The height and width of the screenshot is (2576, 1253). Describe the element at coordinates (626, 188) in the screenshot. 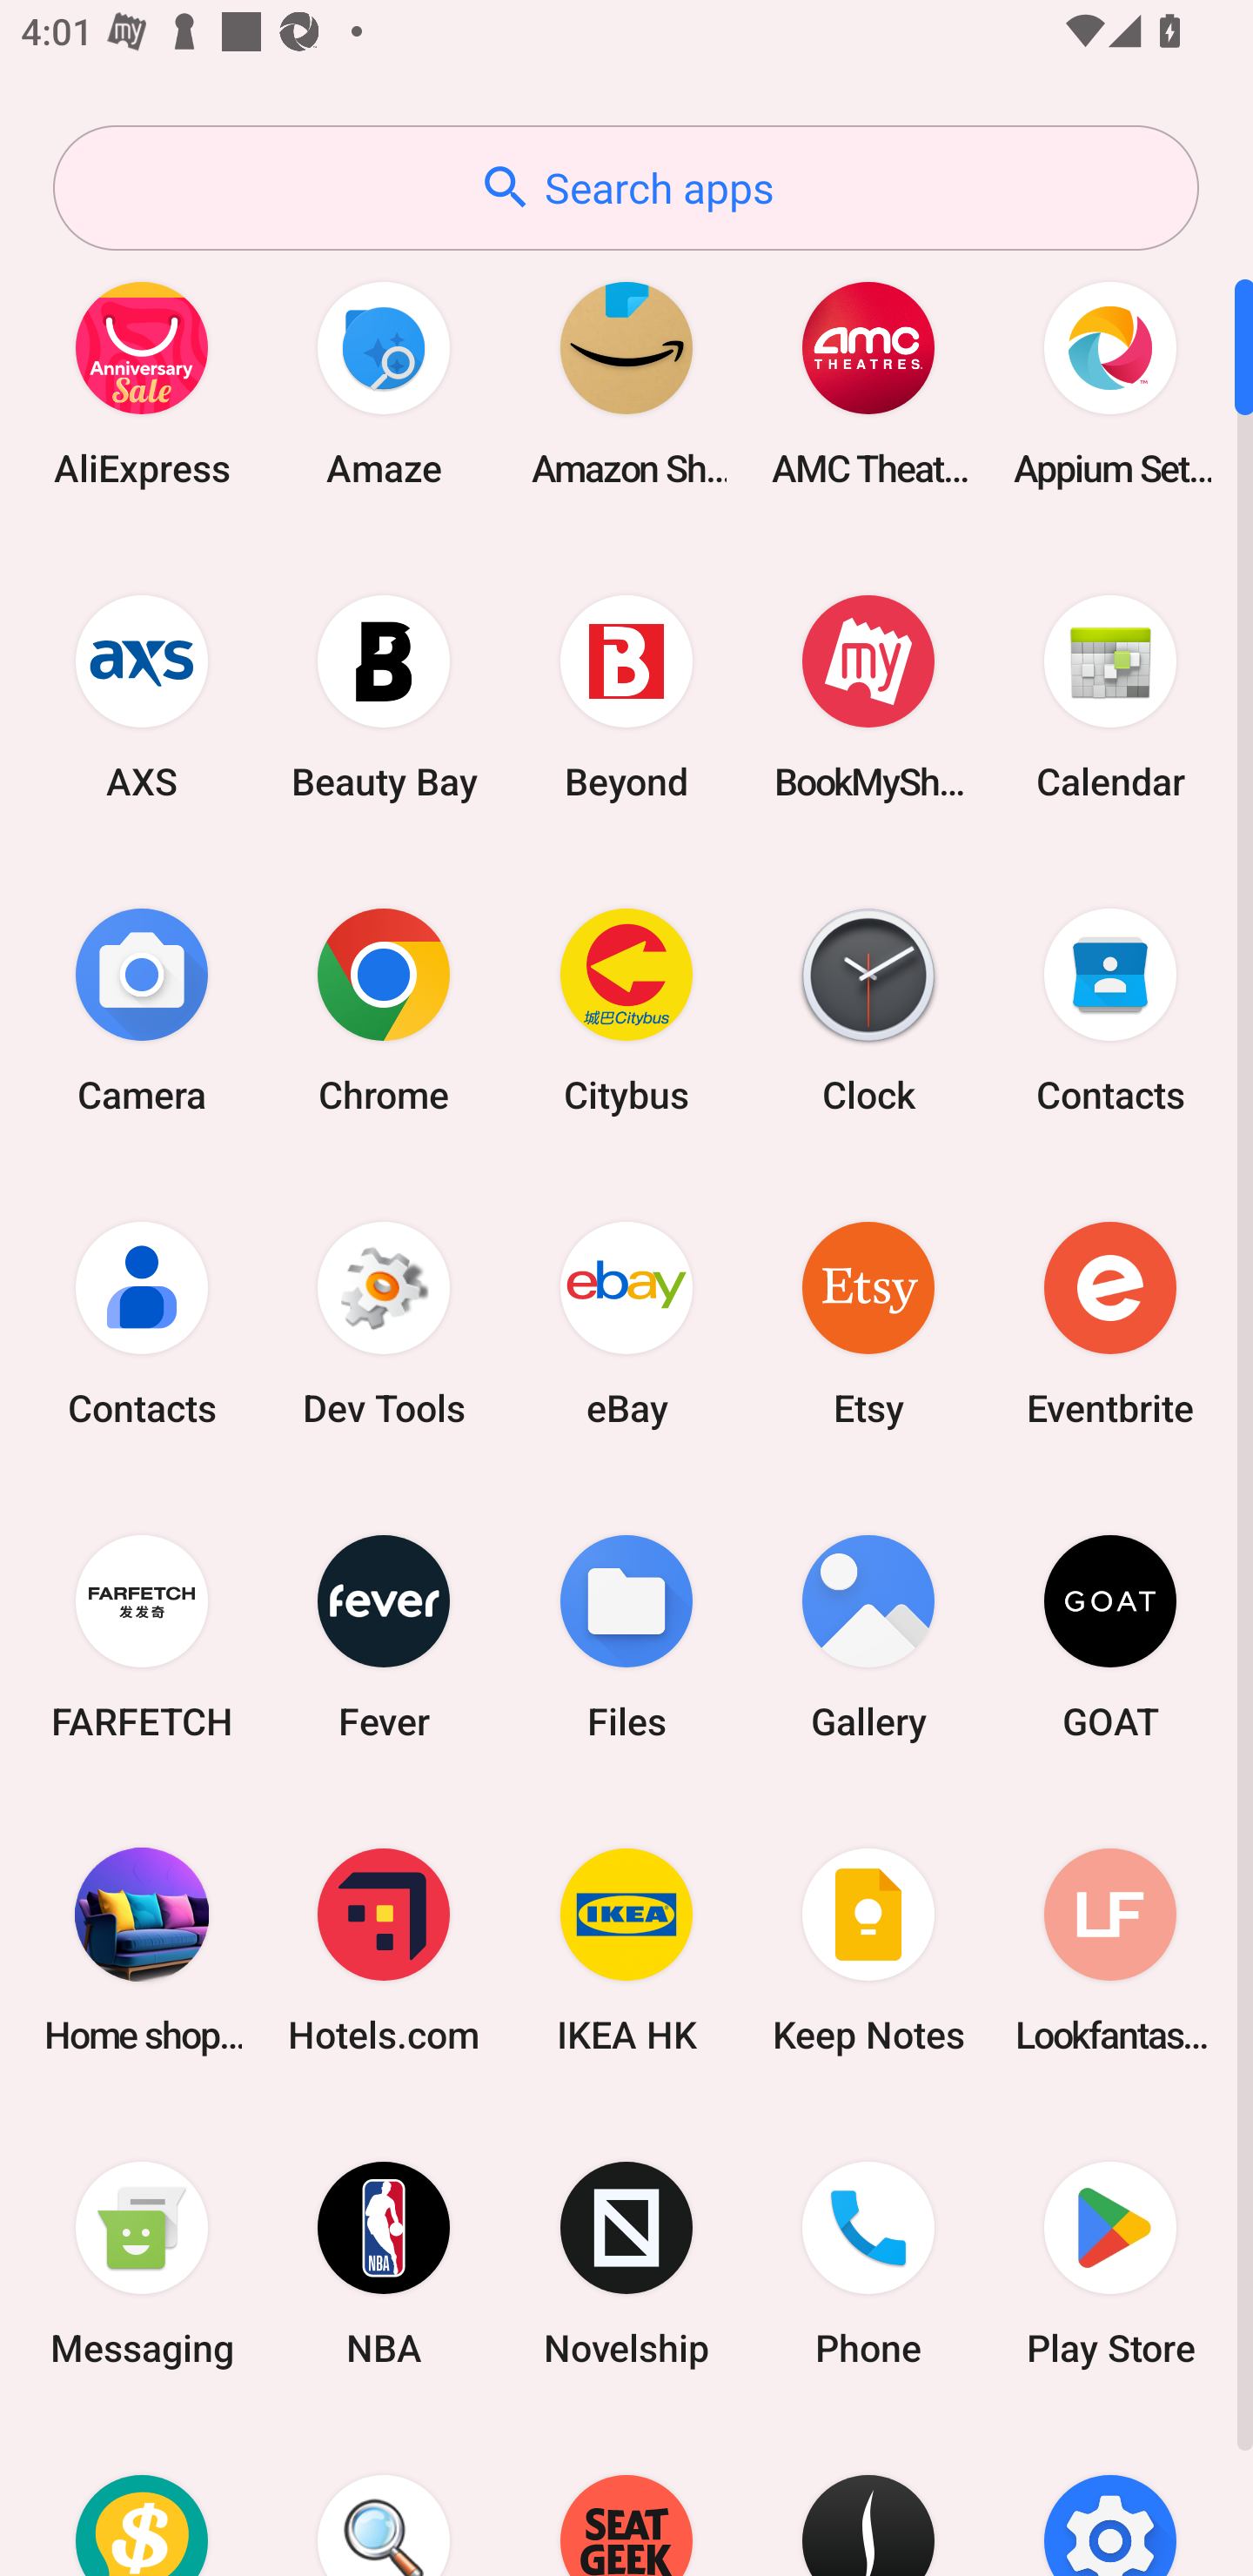

I see `  Search apps` at that location.